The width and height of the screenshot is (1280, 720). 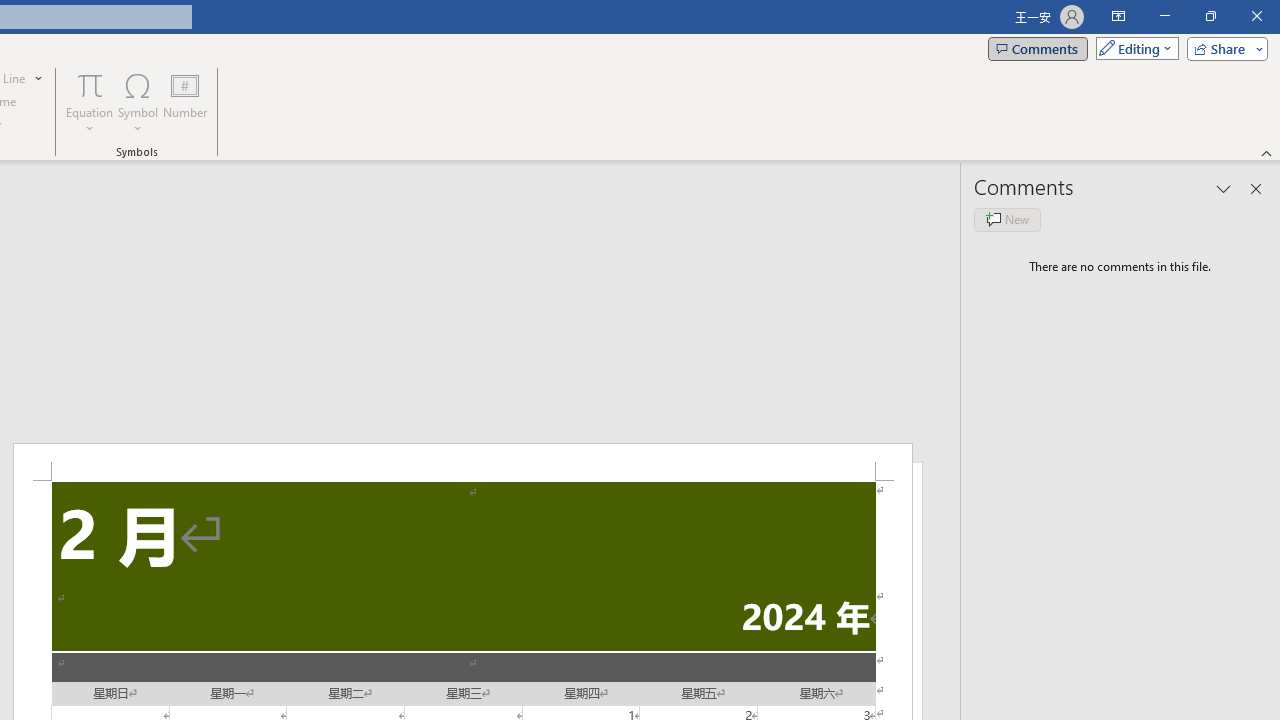 What do you see at coordinates (185, 102) in the screenshot?
I see `Number...` at bounding box center [185, 102].